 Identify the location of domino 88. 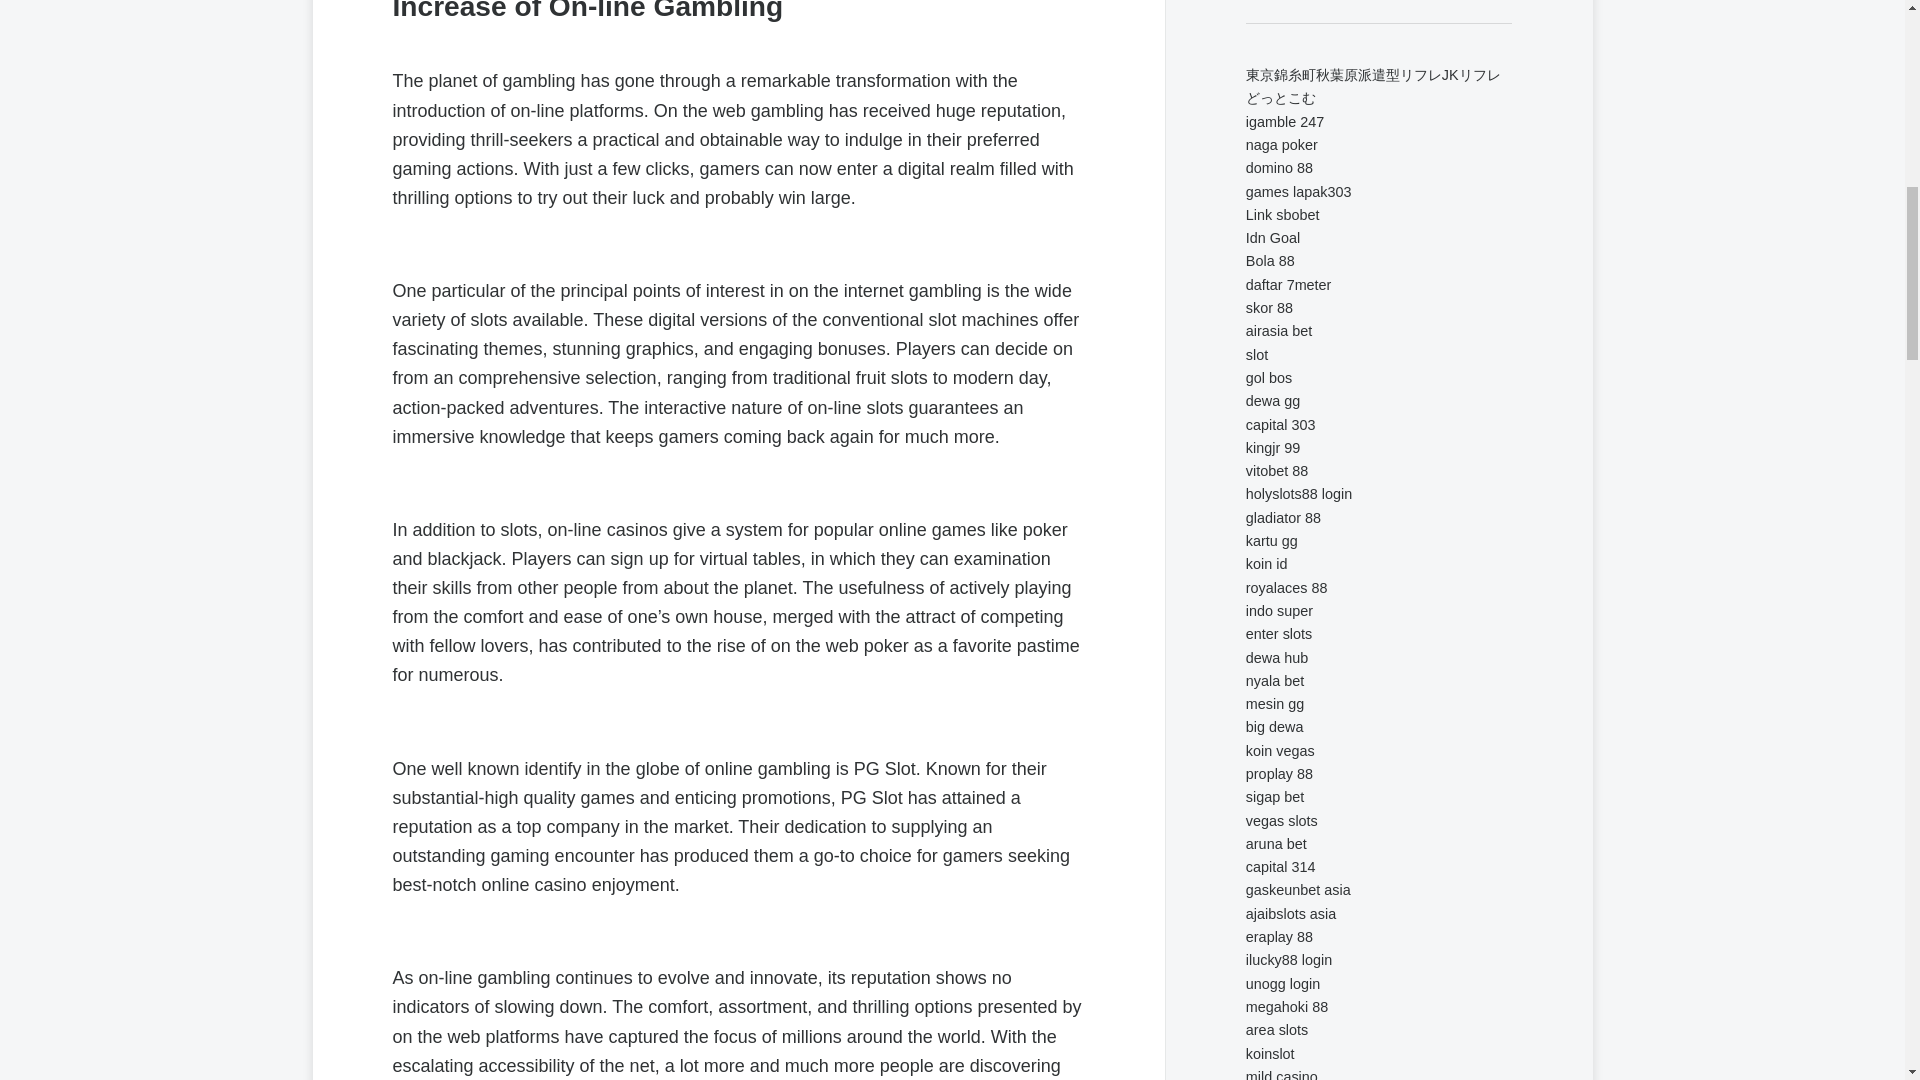
(1280, 168).